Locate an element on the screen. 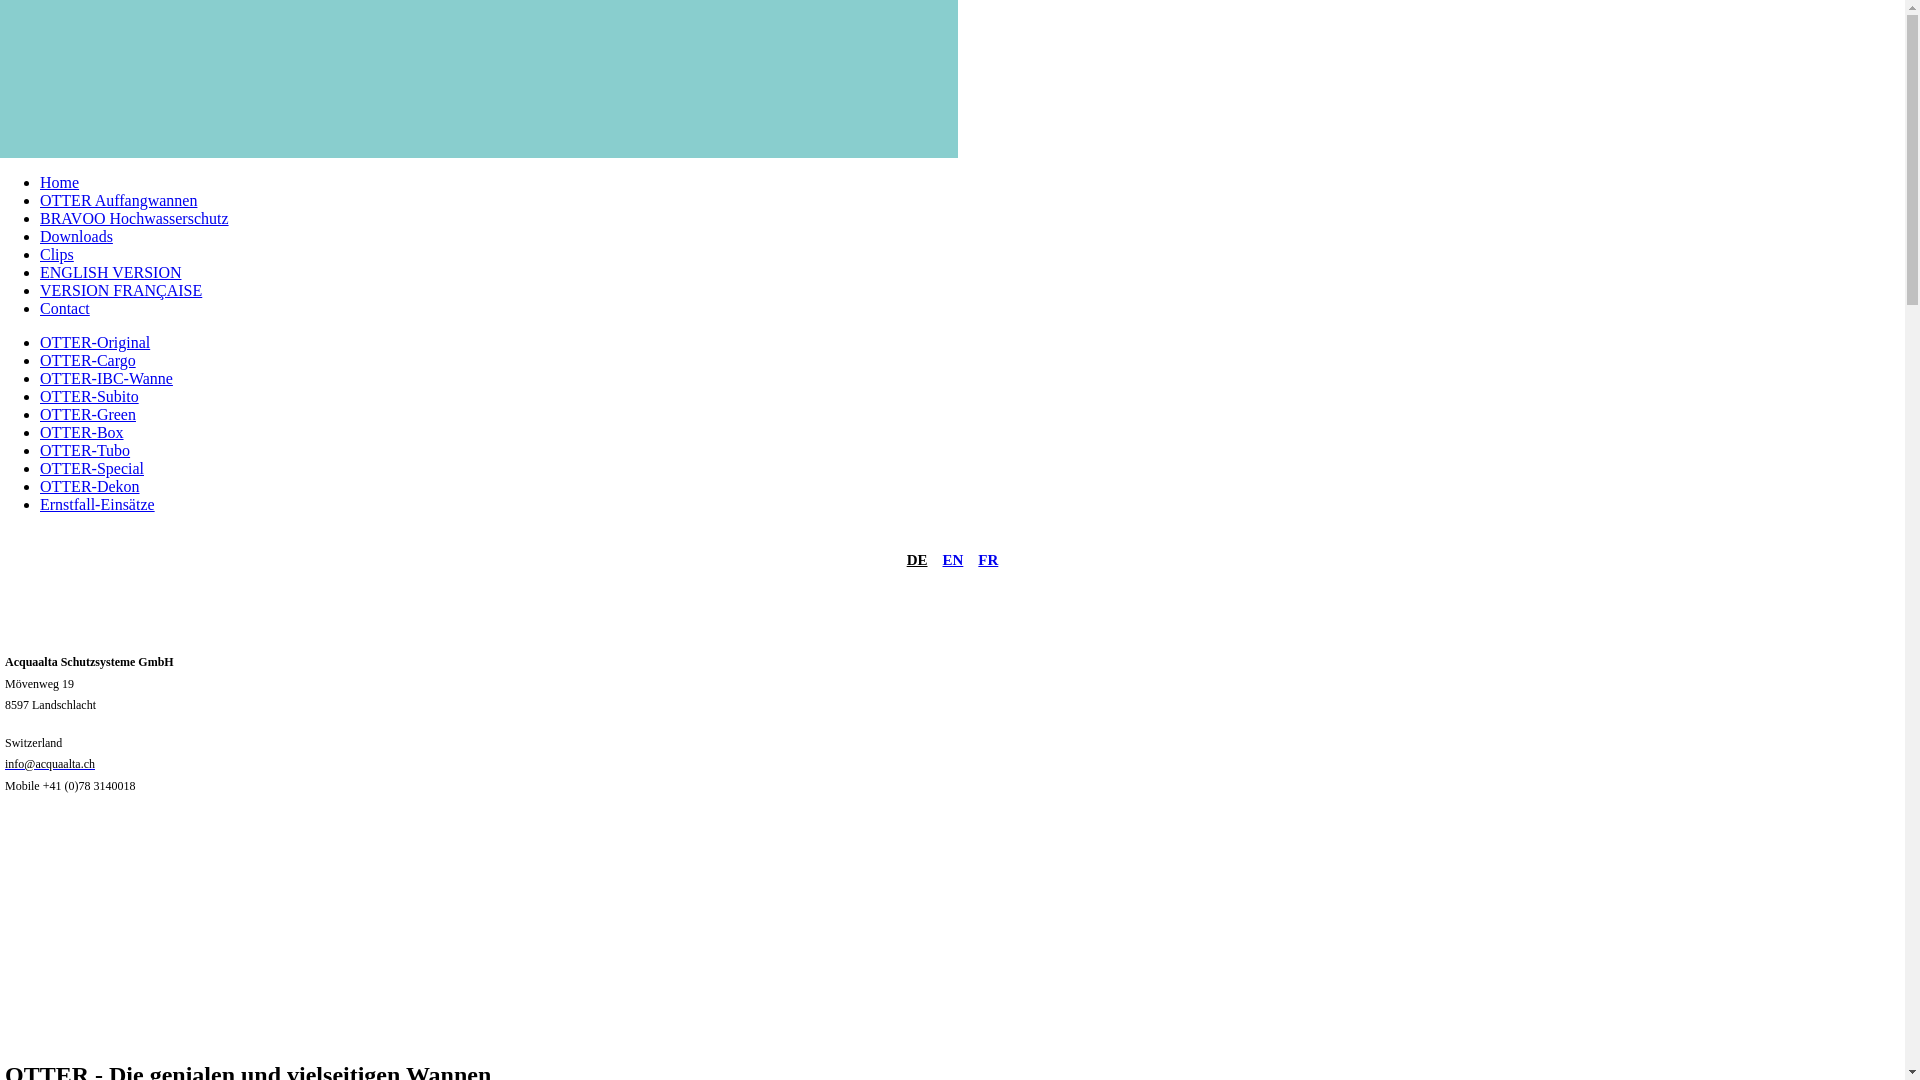  Home is located at coordinates (60, 182).